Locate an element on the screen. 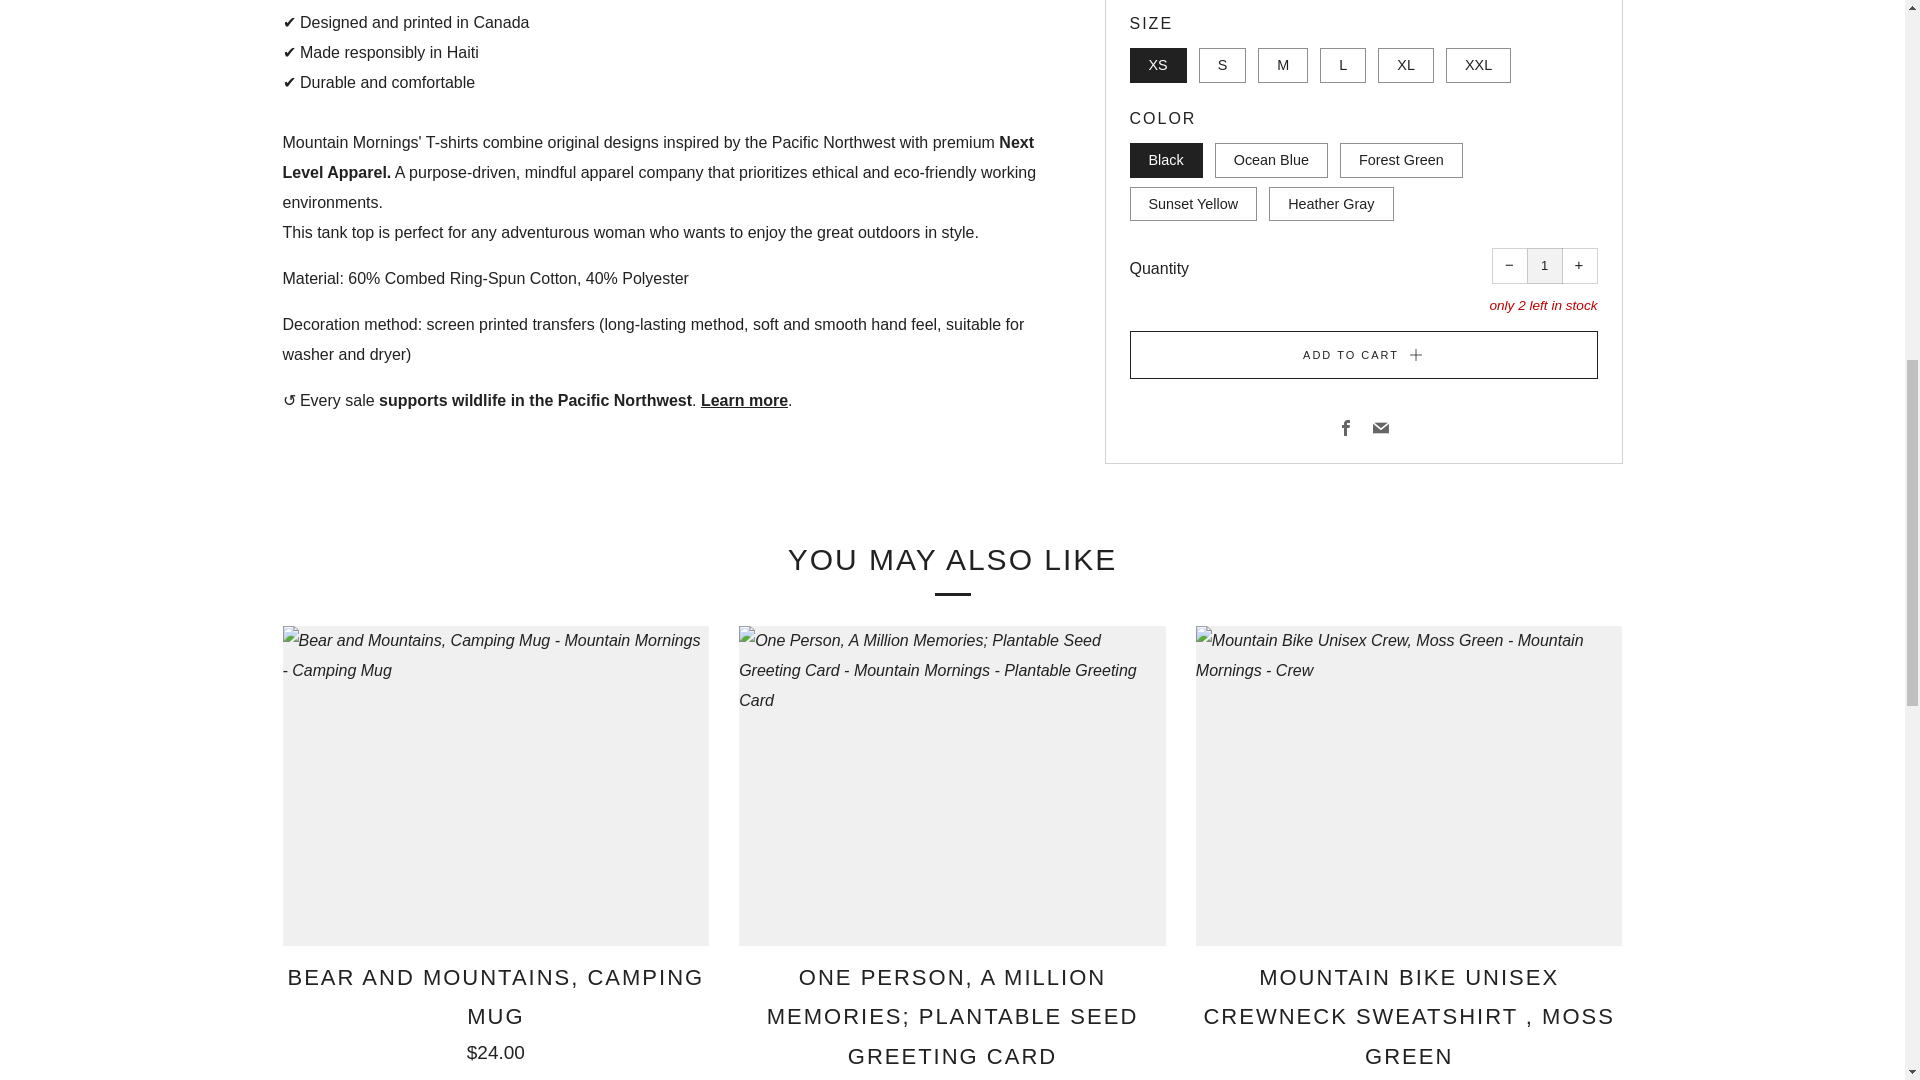  Bear and Mountains, Camping Mug is located at coordinates (496, 1009).